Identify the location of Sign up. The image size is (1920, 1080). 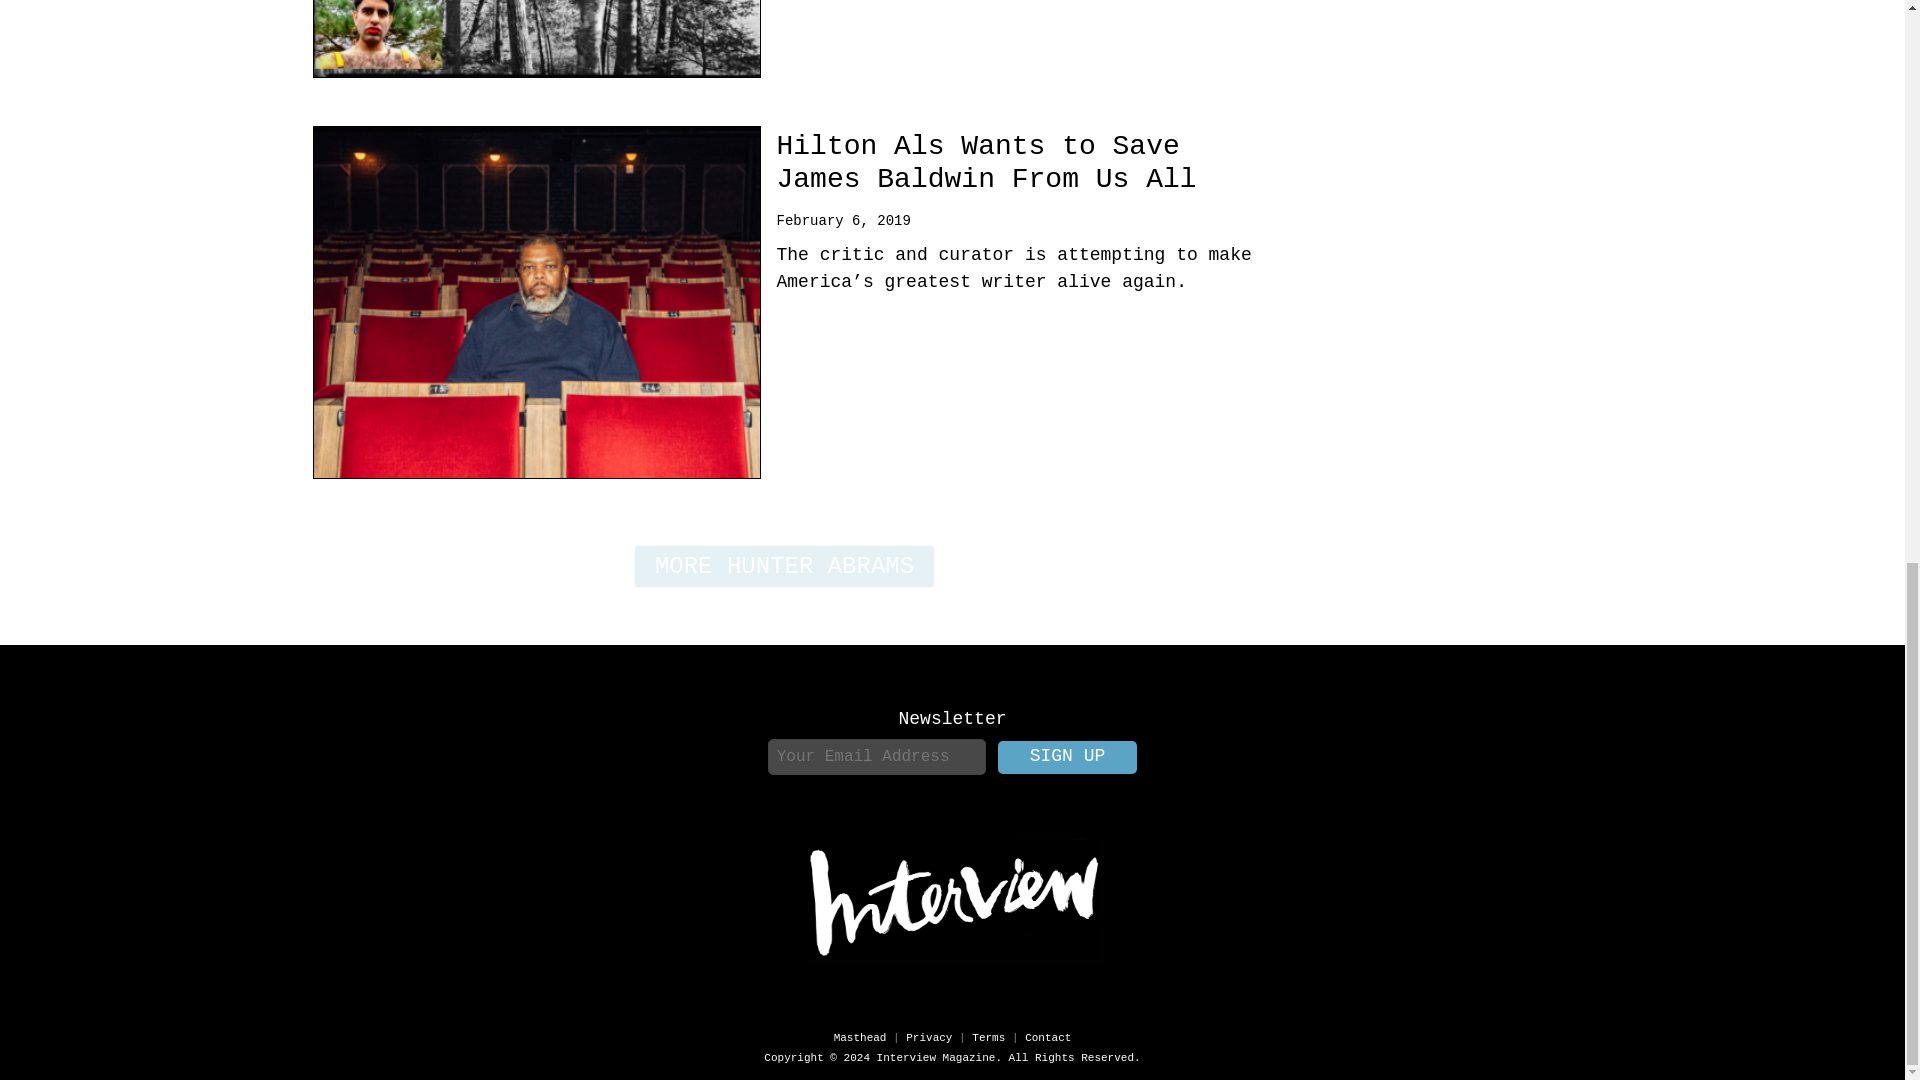
(1068, 757).